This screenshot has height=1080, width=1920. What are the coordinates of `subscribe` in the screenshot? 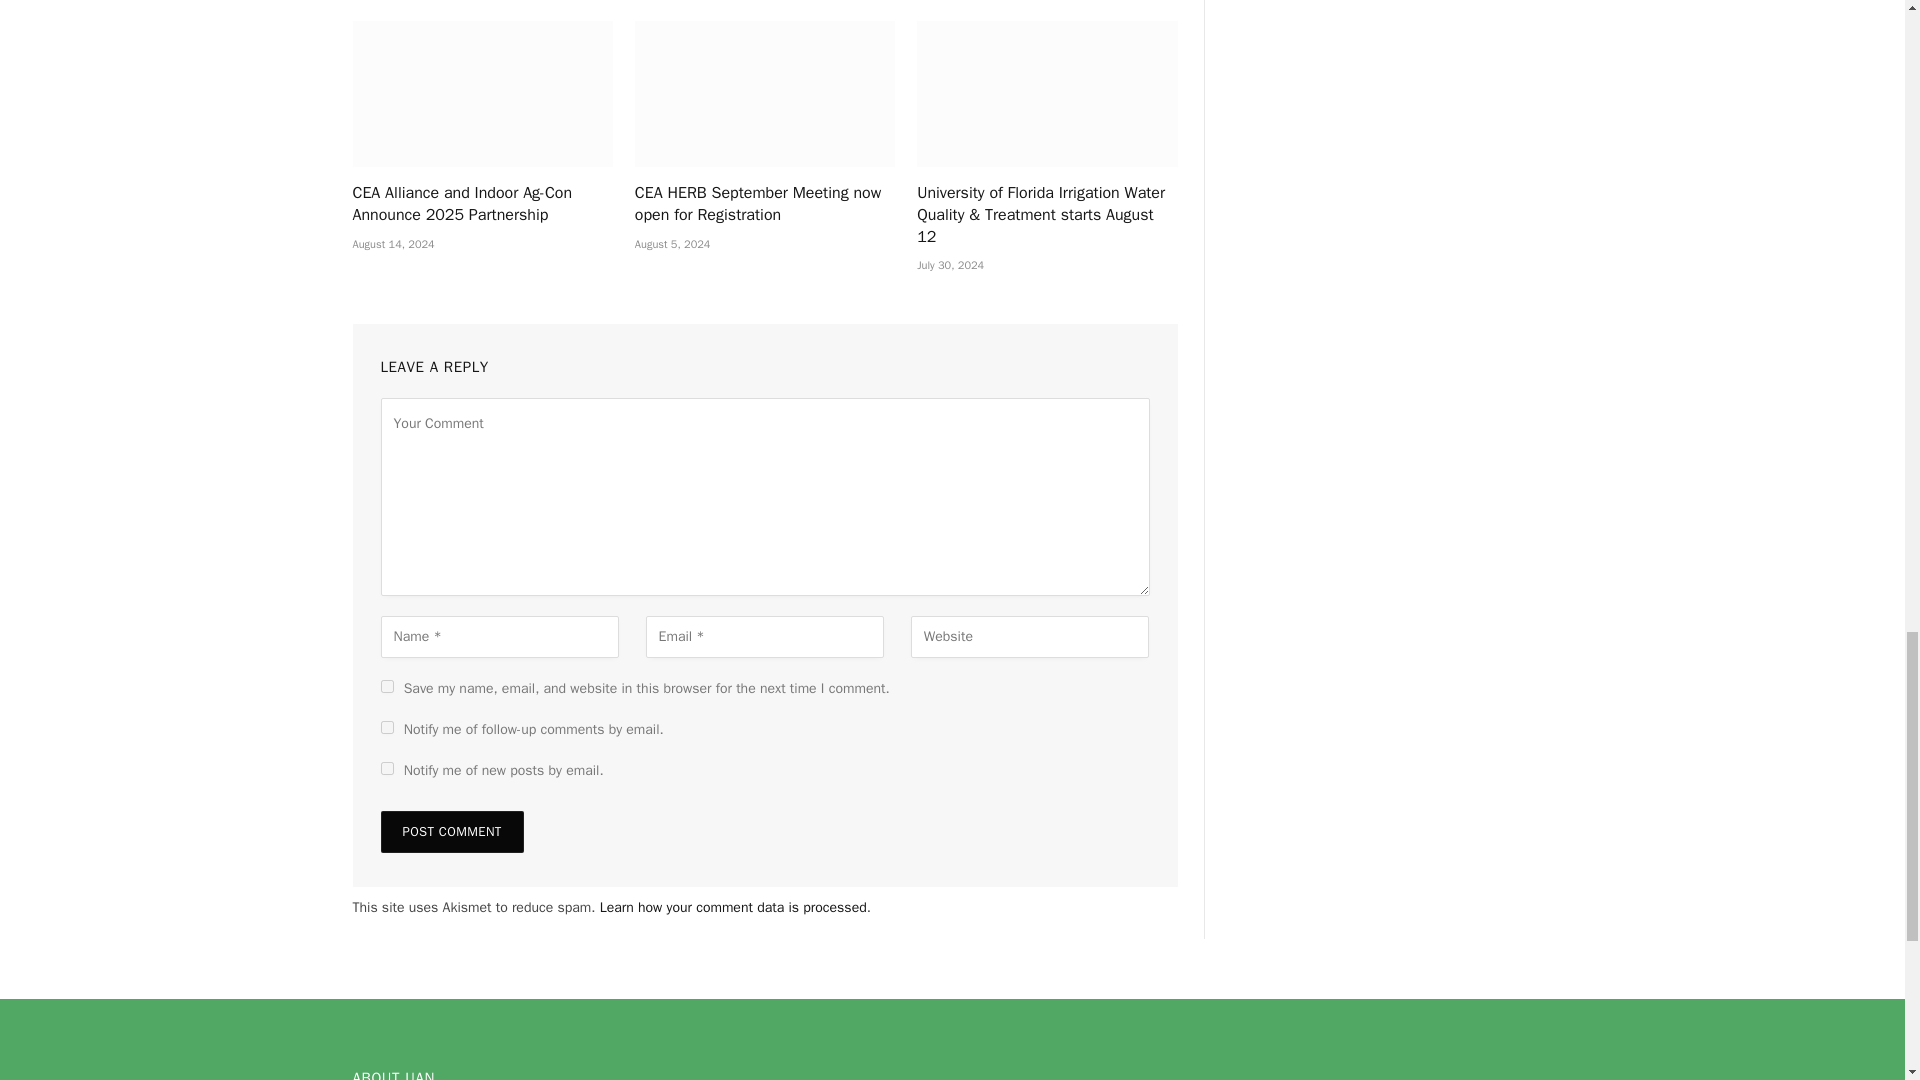 It's located at (386, 768).